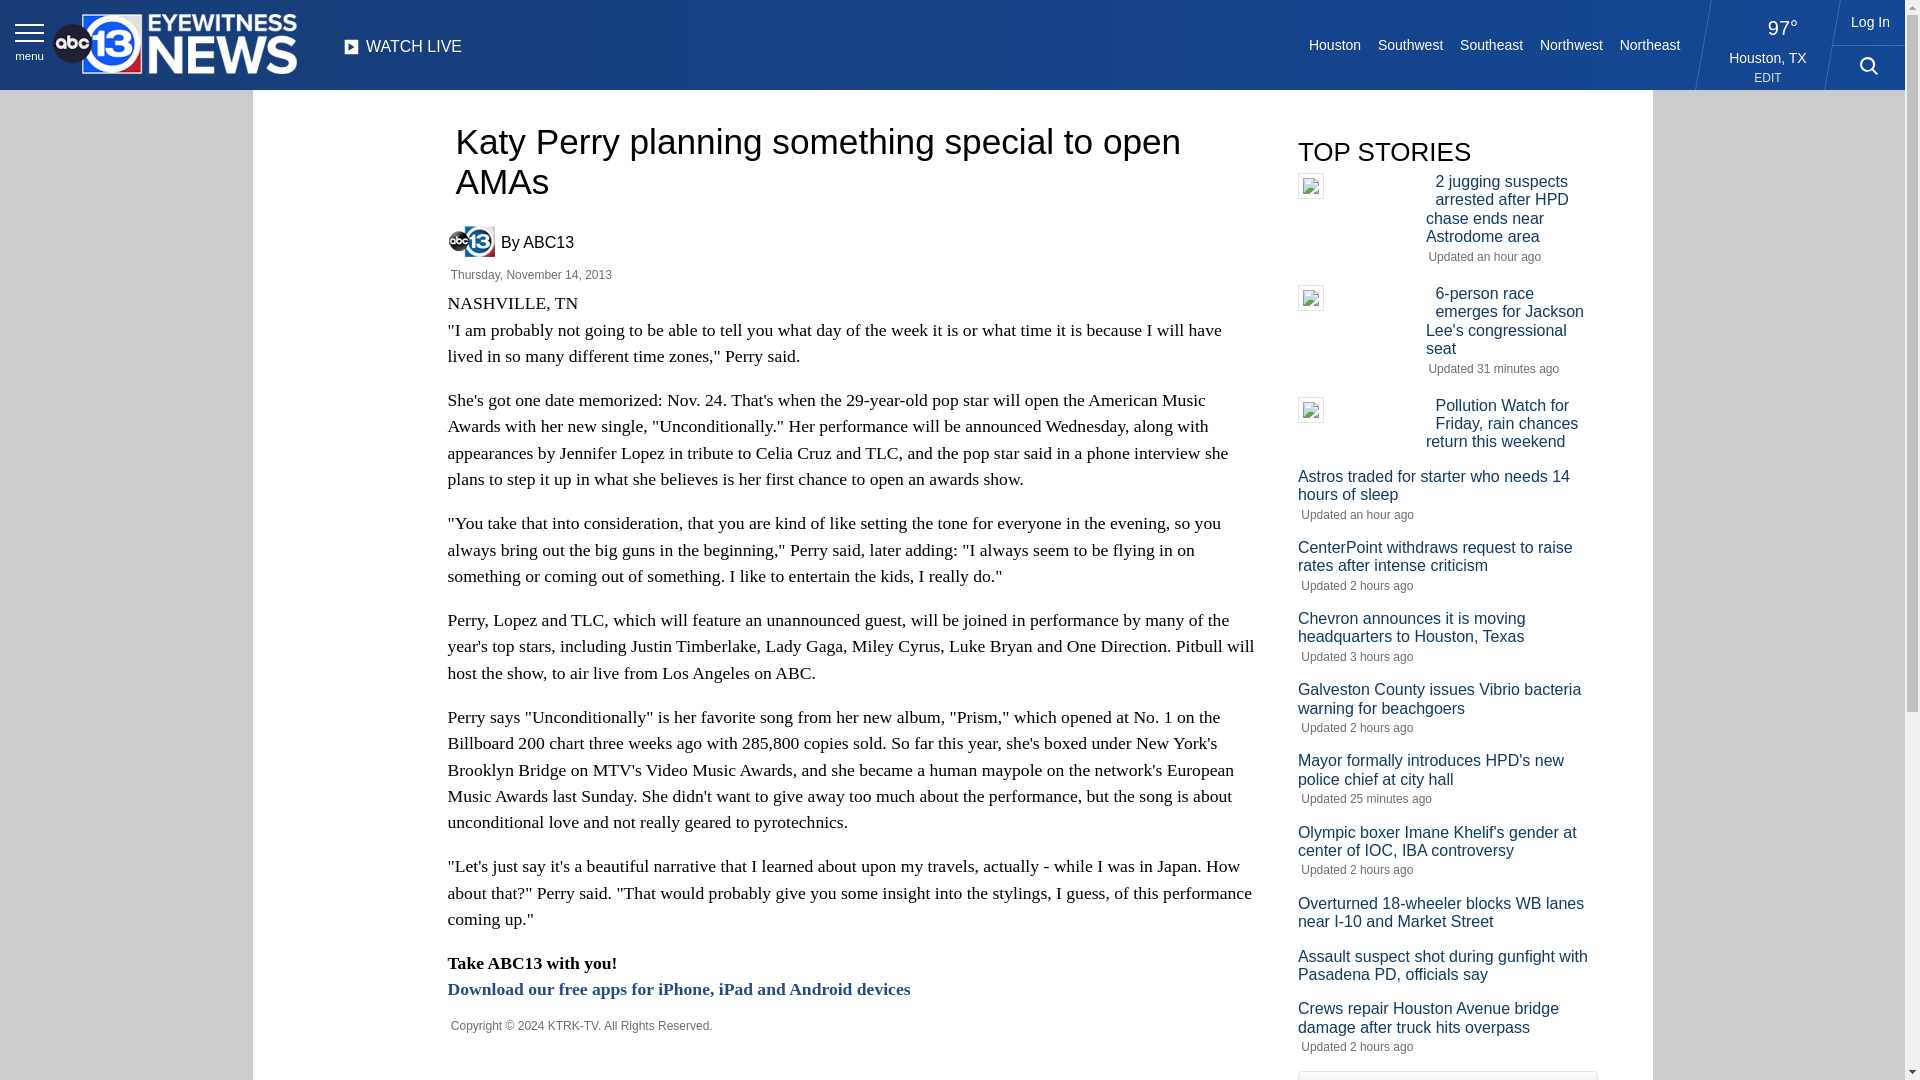 This screenshot has height=1080, width=1920. I want to click on WATCH LIVE, so click(402, 52).